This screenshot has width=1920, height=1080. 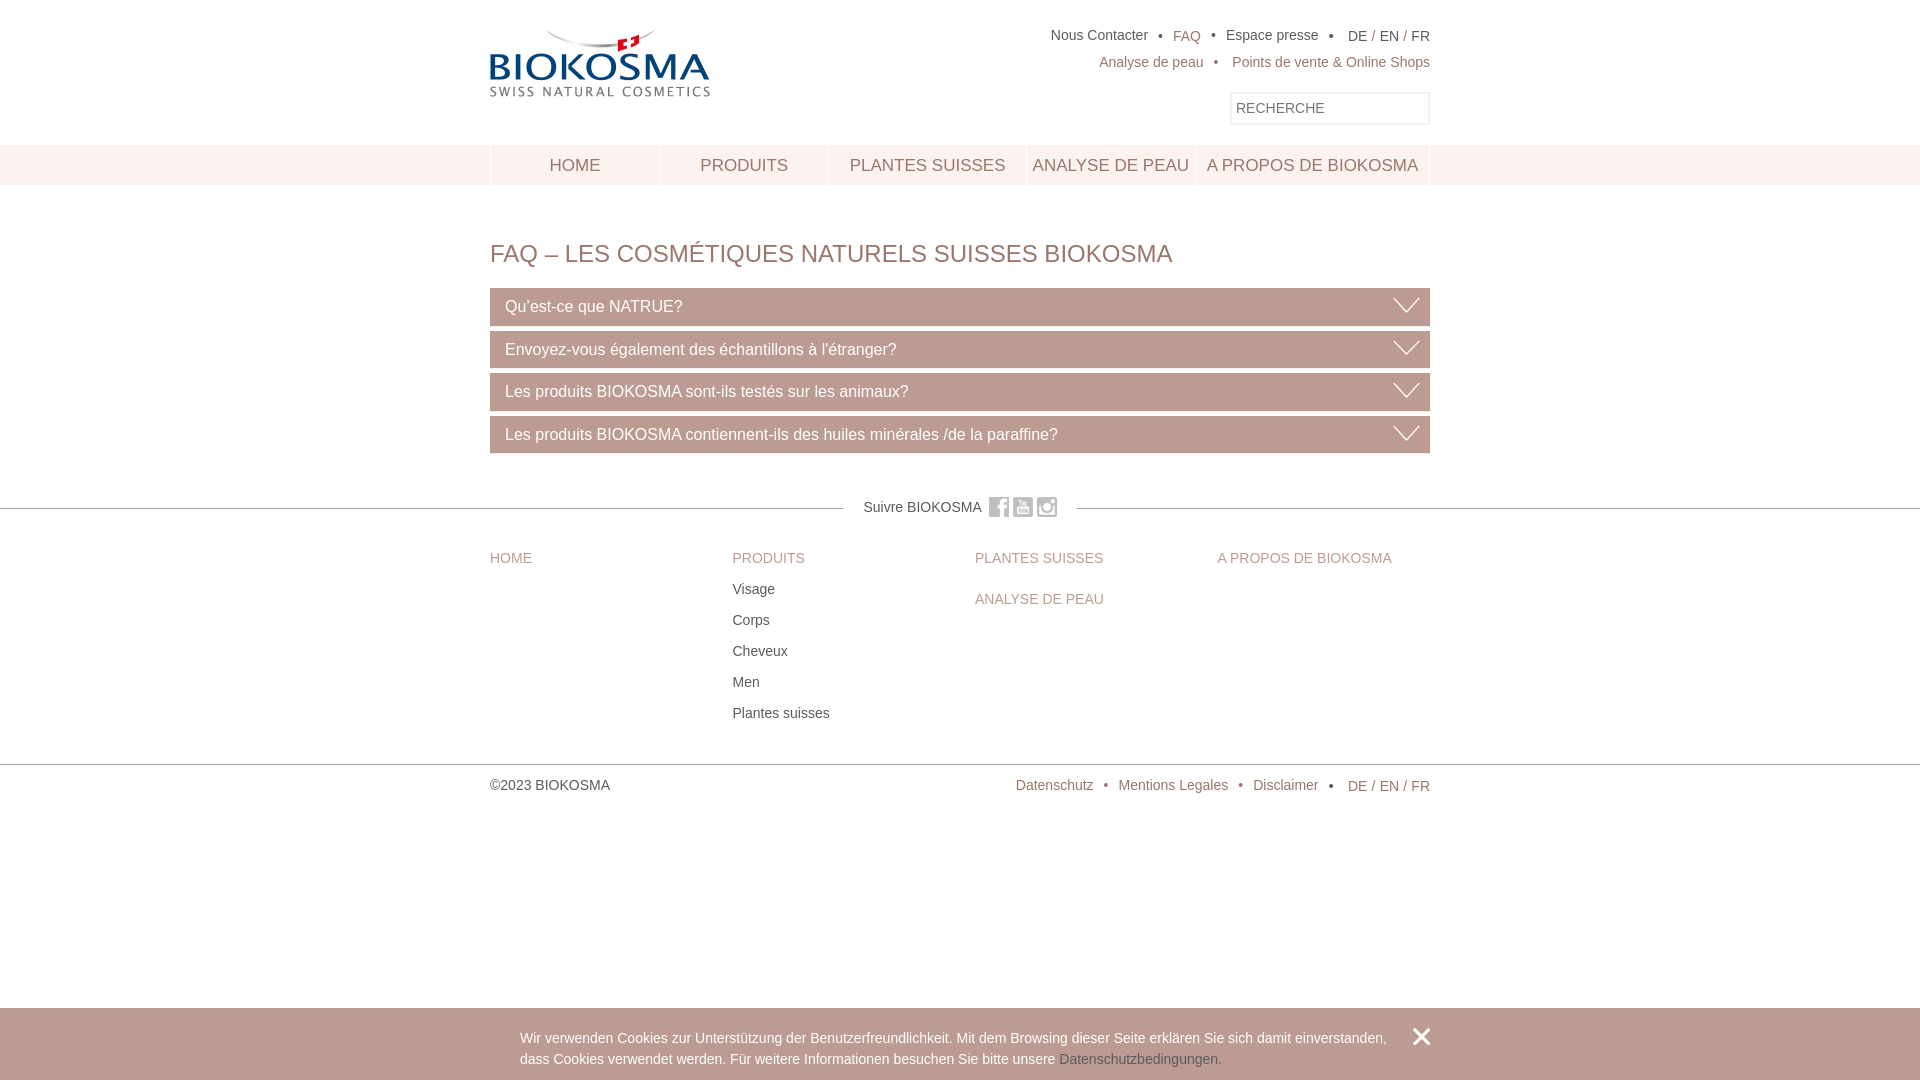 I want to click on  , so click(x=1023, y=507).